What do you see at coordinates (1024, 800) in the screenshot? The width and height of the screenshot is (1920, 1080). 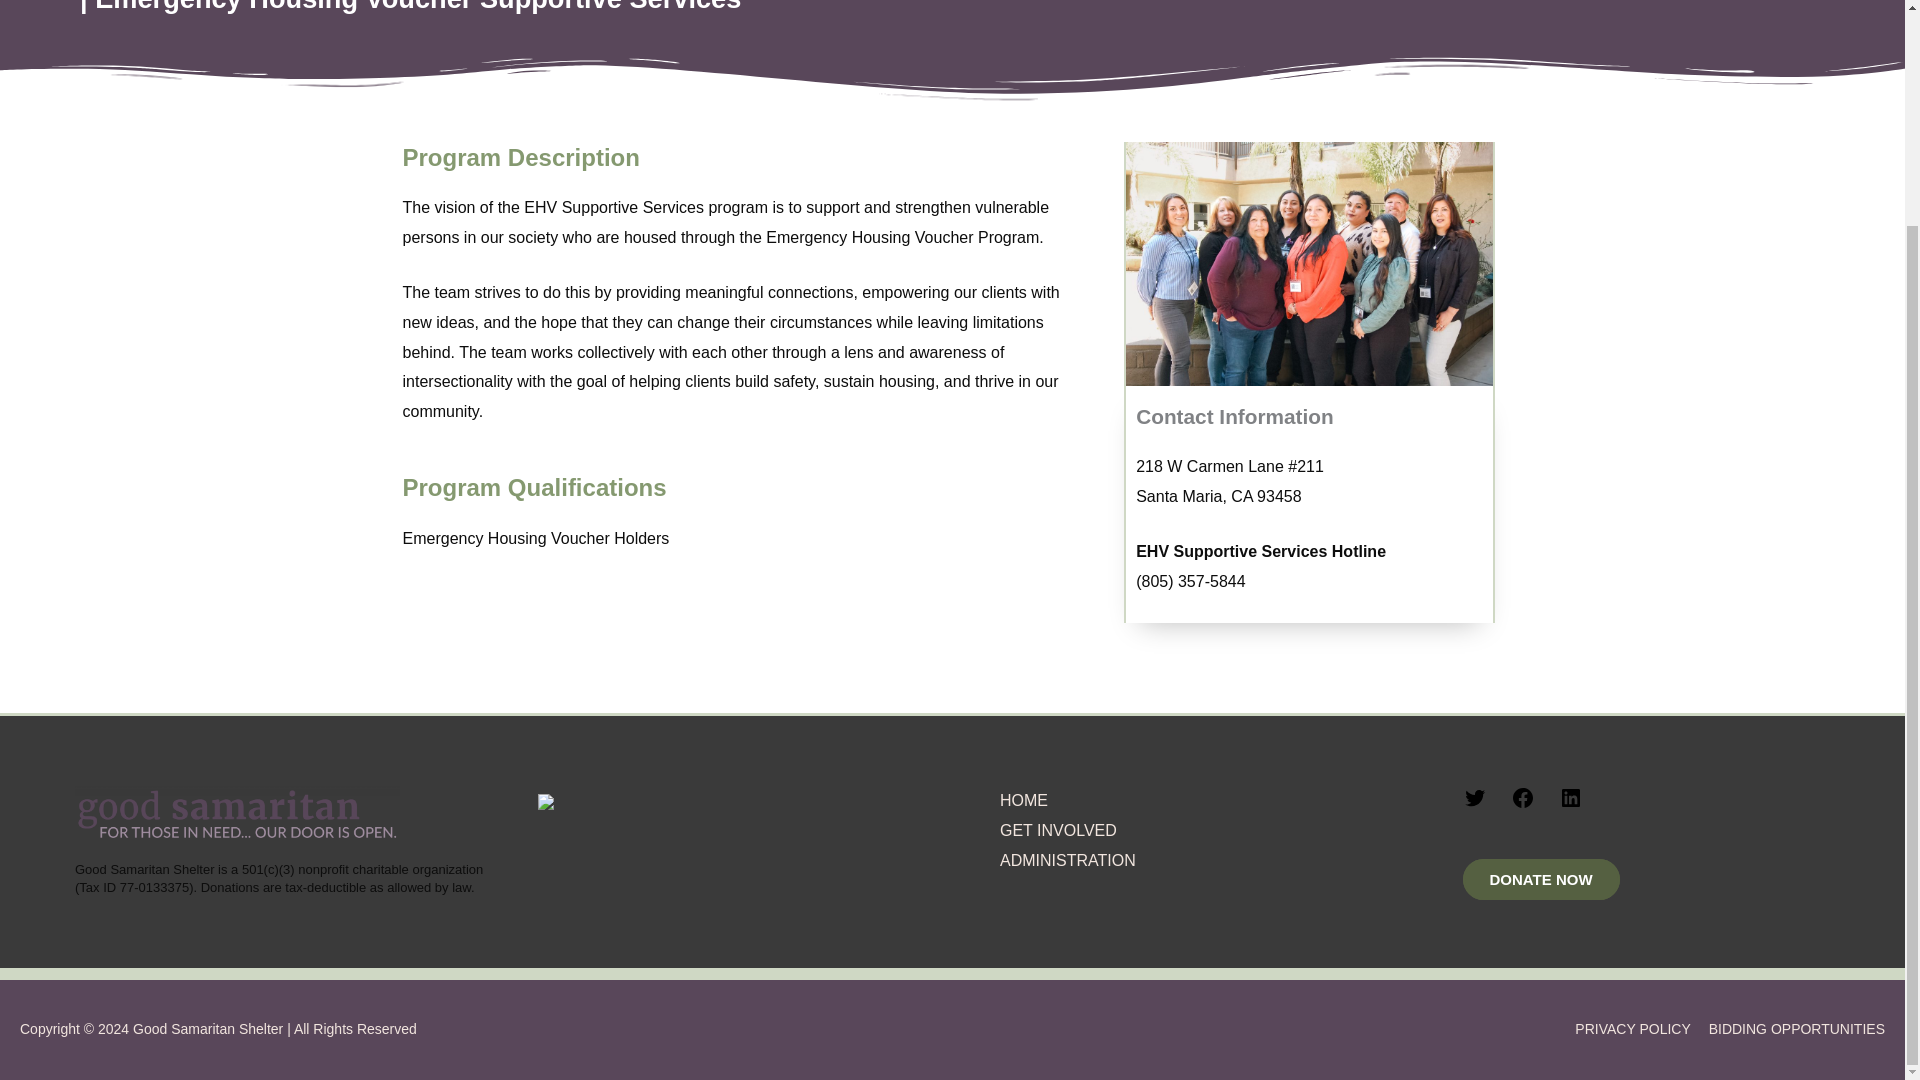 I see `HOME` at bounding box center [1024, 800].